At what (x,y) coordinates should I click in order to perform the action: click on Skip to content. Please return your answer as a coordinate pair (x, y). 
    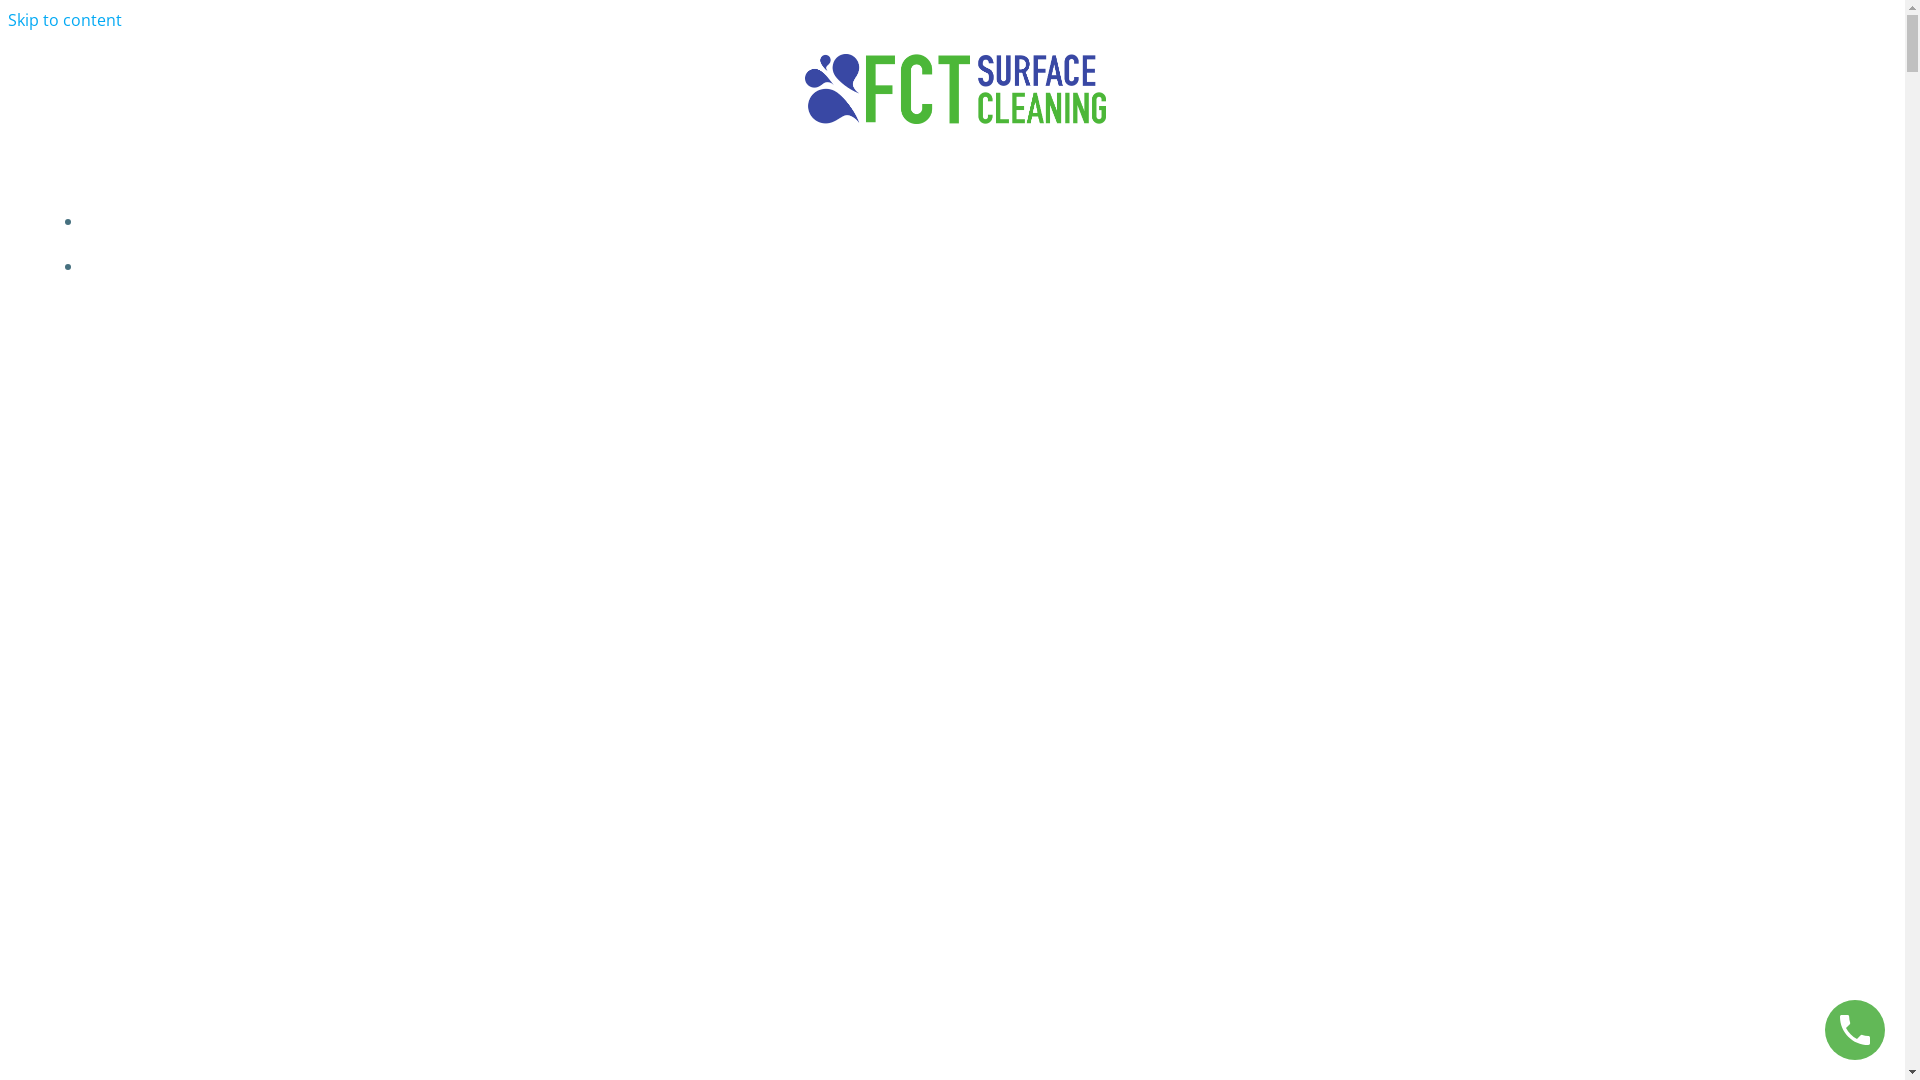
    Looking at the image, I should click on (65, 20).